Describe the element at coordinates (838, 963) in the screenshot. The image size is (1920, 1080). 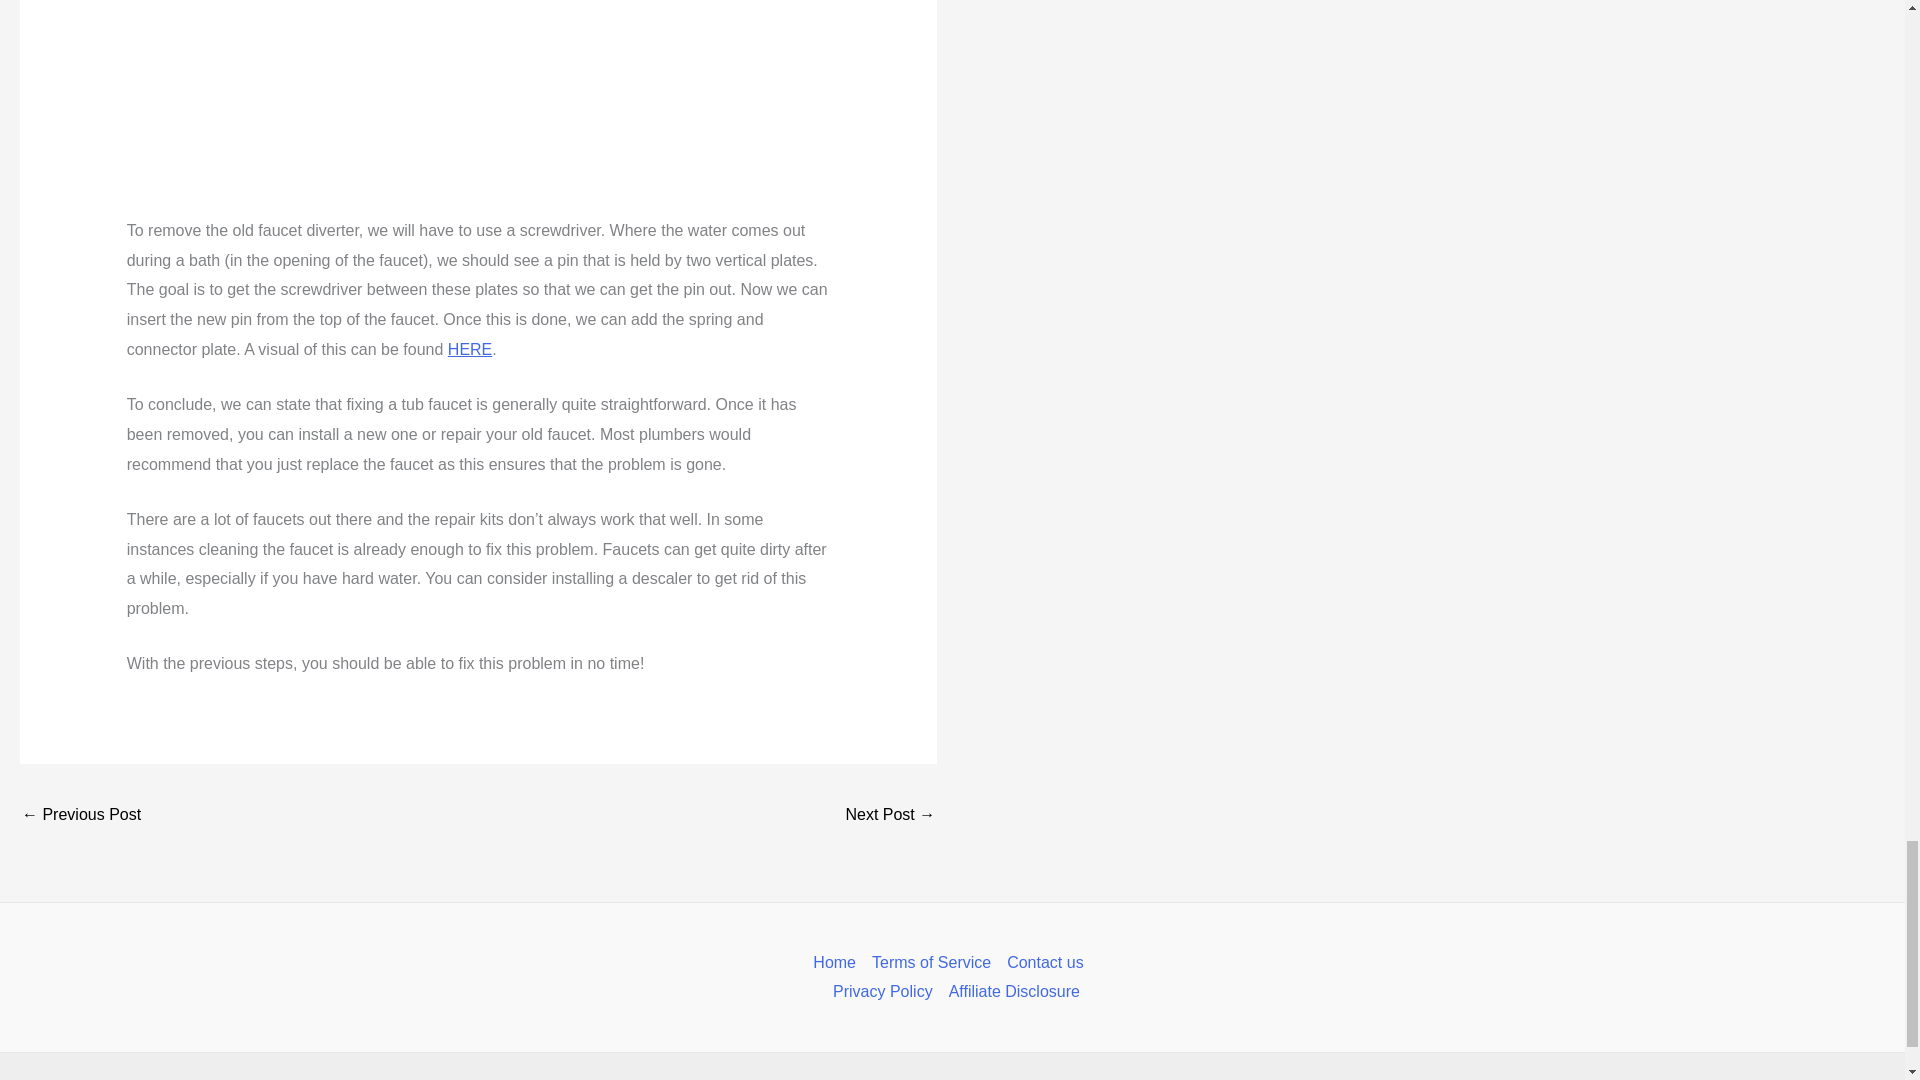
I see `Home` at that location.